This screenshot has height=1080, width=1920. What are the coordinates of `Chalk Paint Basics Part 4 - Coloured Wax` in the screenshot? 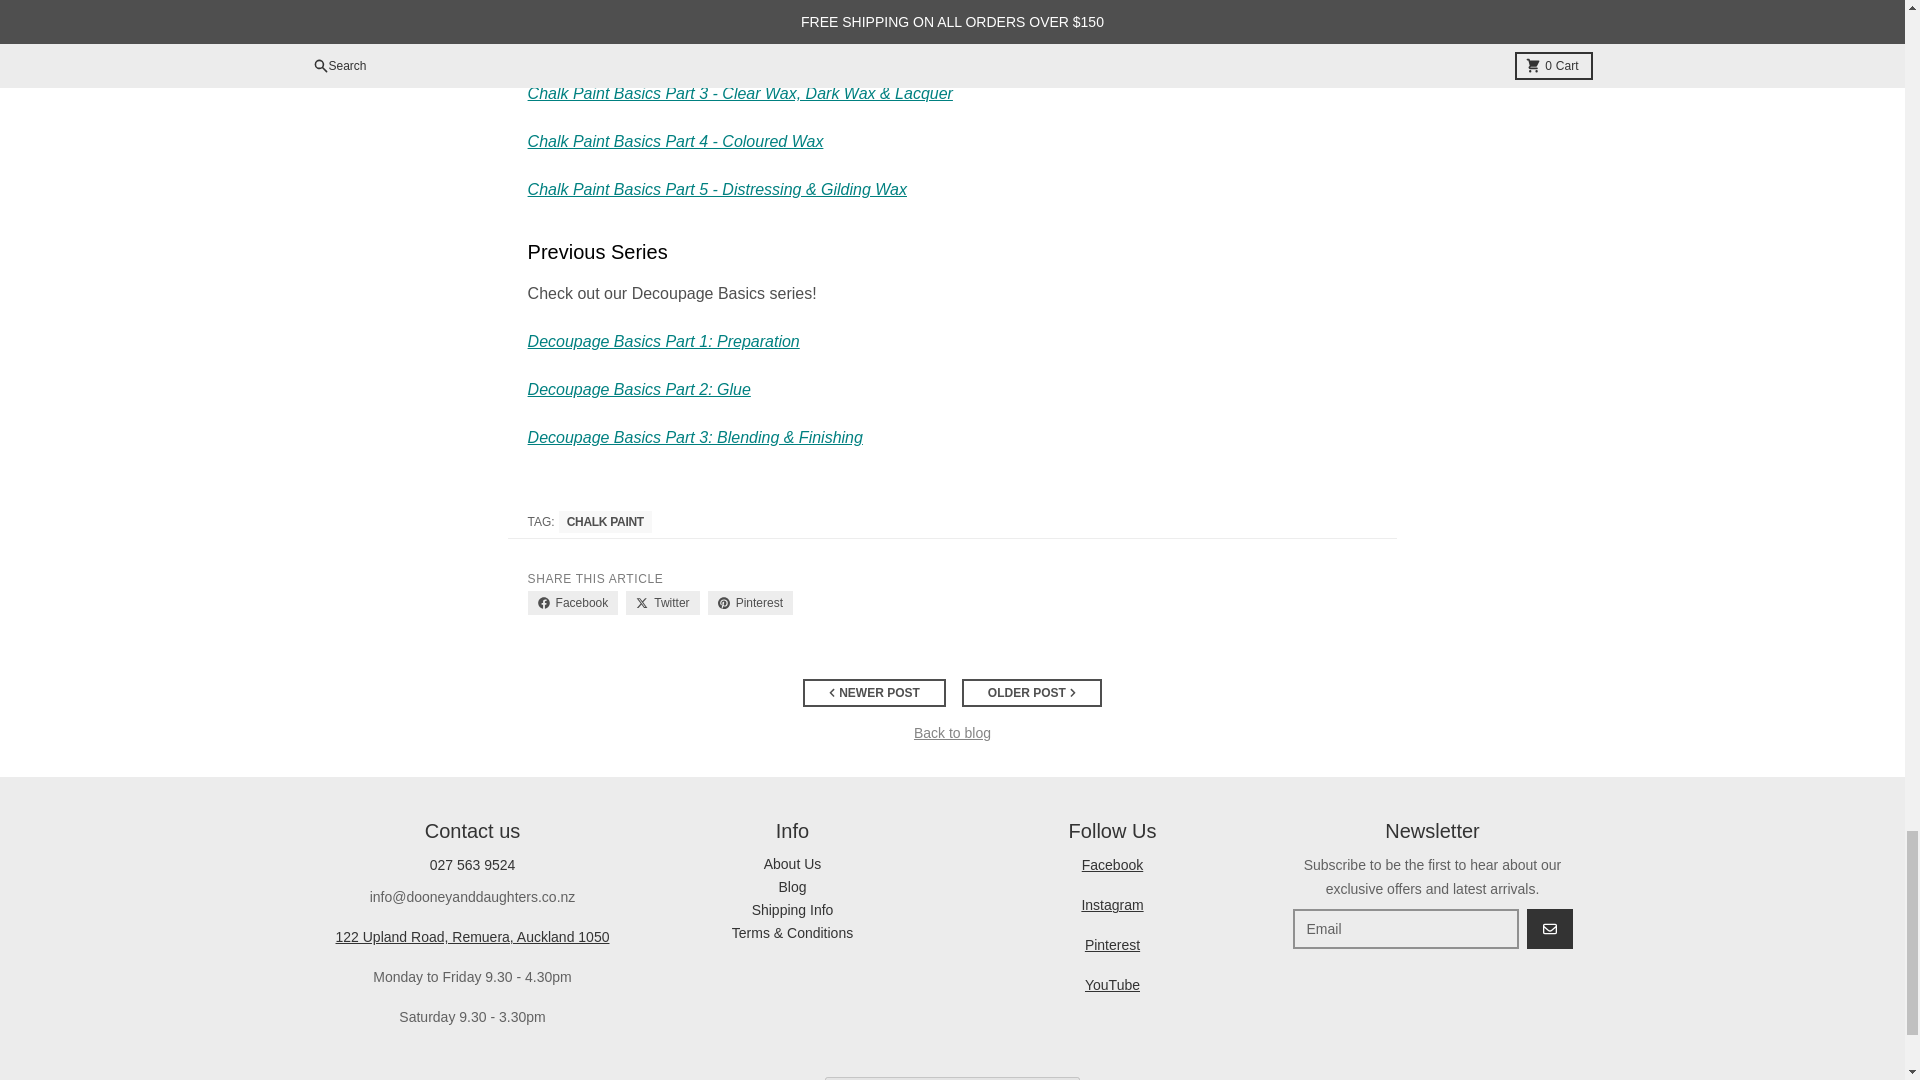 It's located at (676, 141).